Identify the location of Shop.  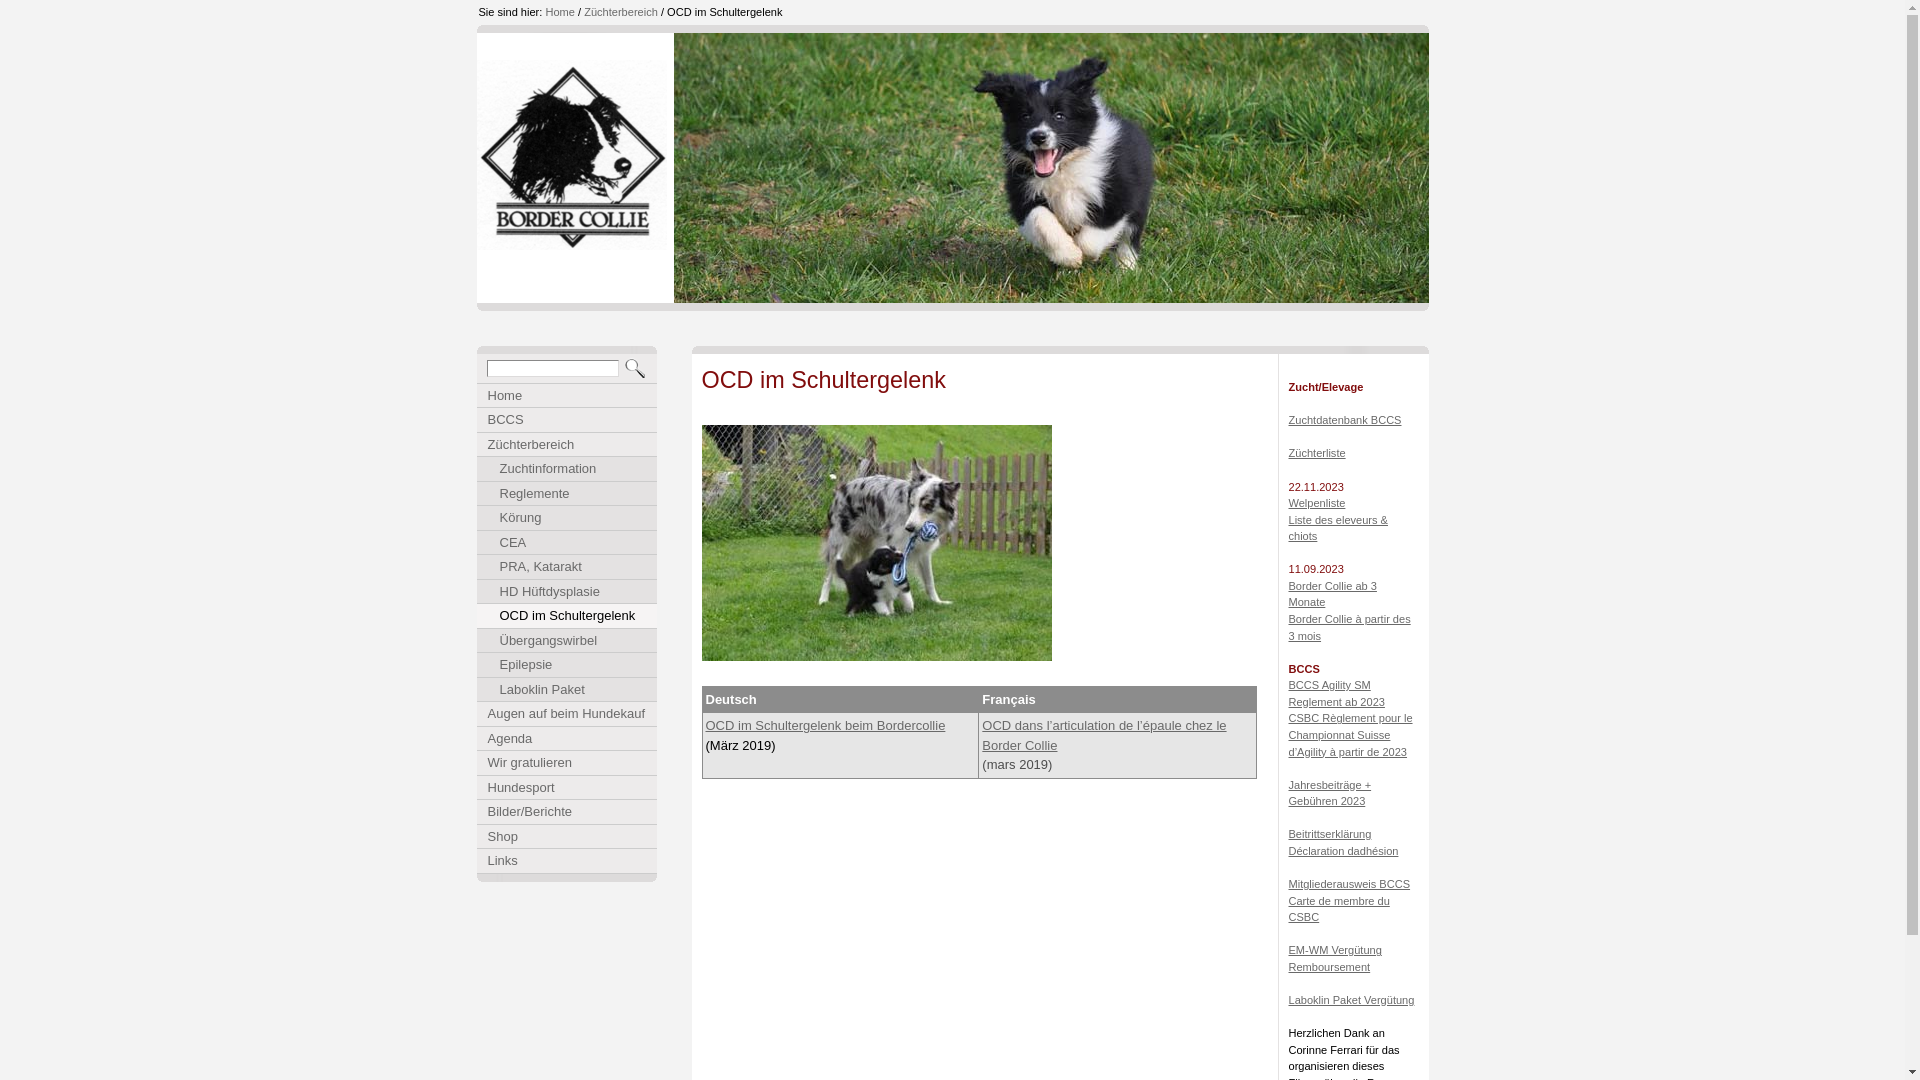
(567, 837).